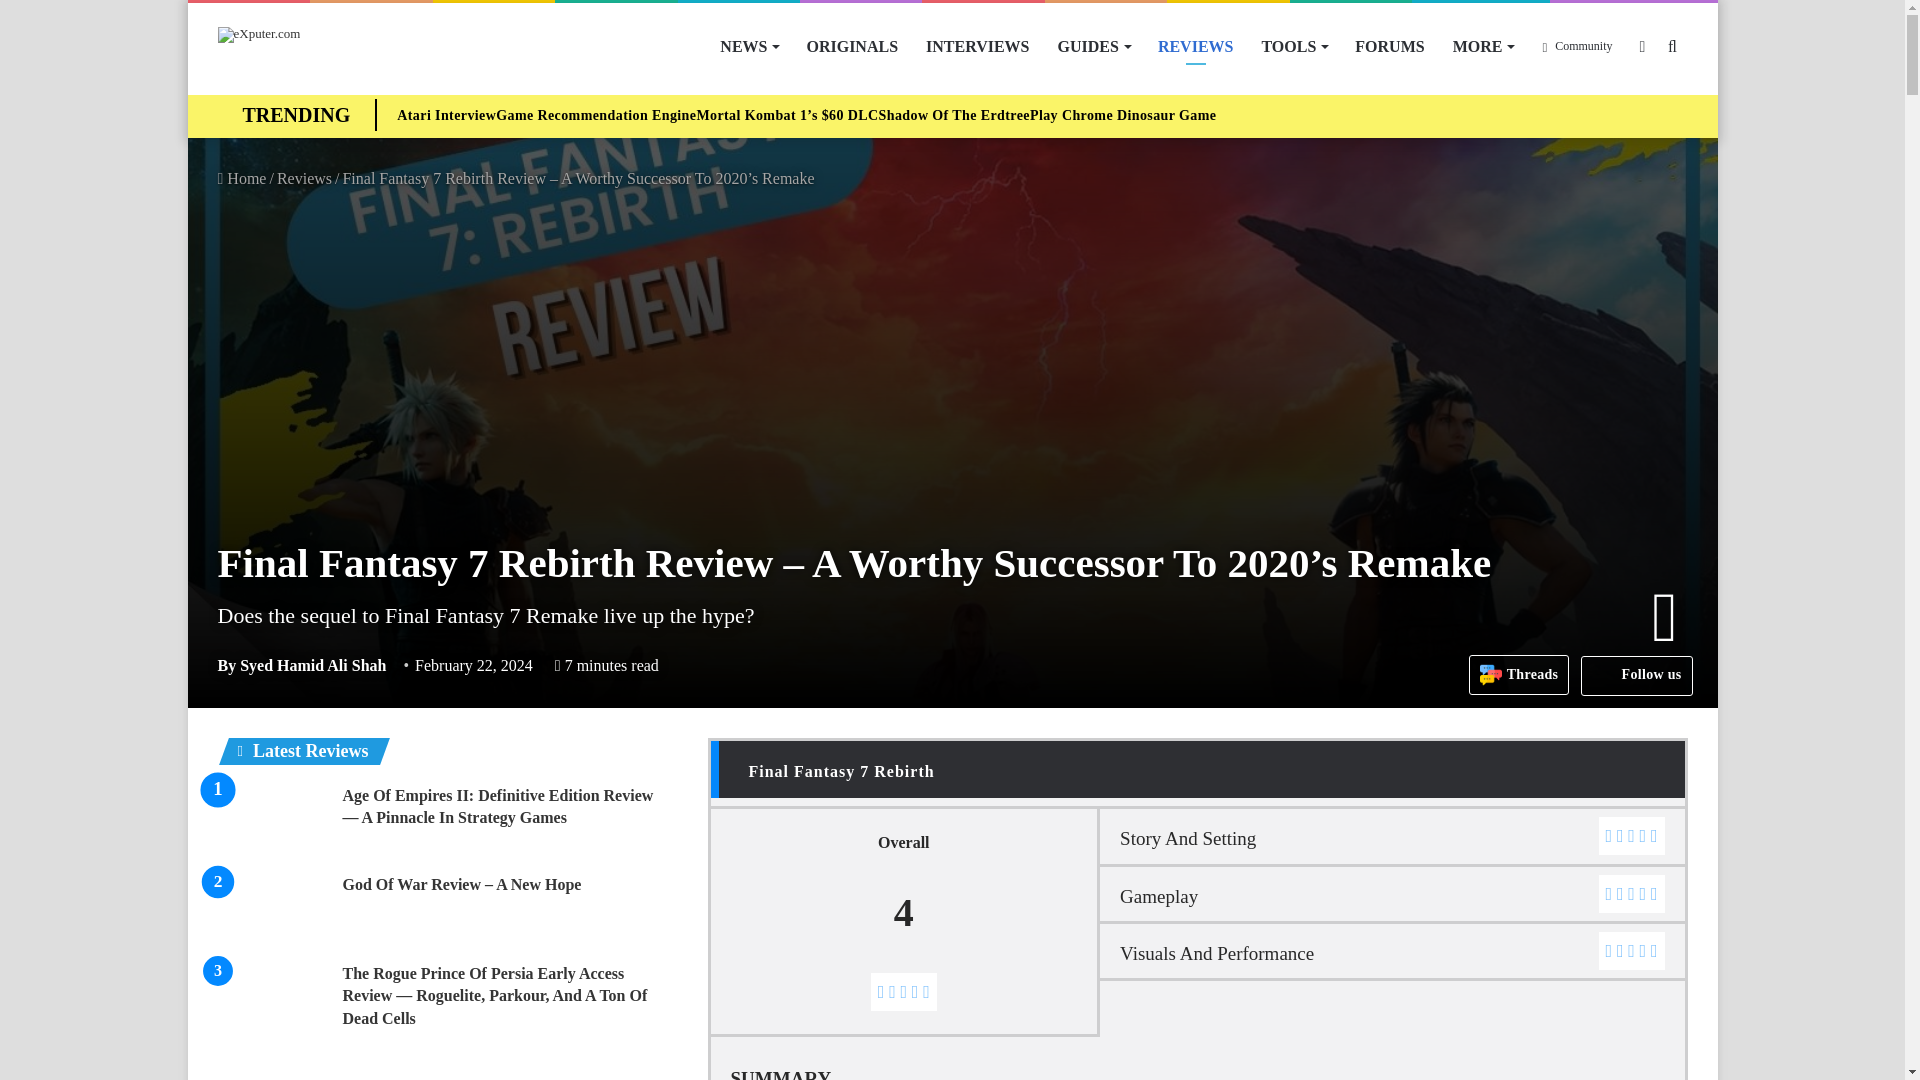  Describe the element at coordinates (1293, 46) in the screenshot. I see `TOOLS` at that location.